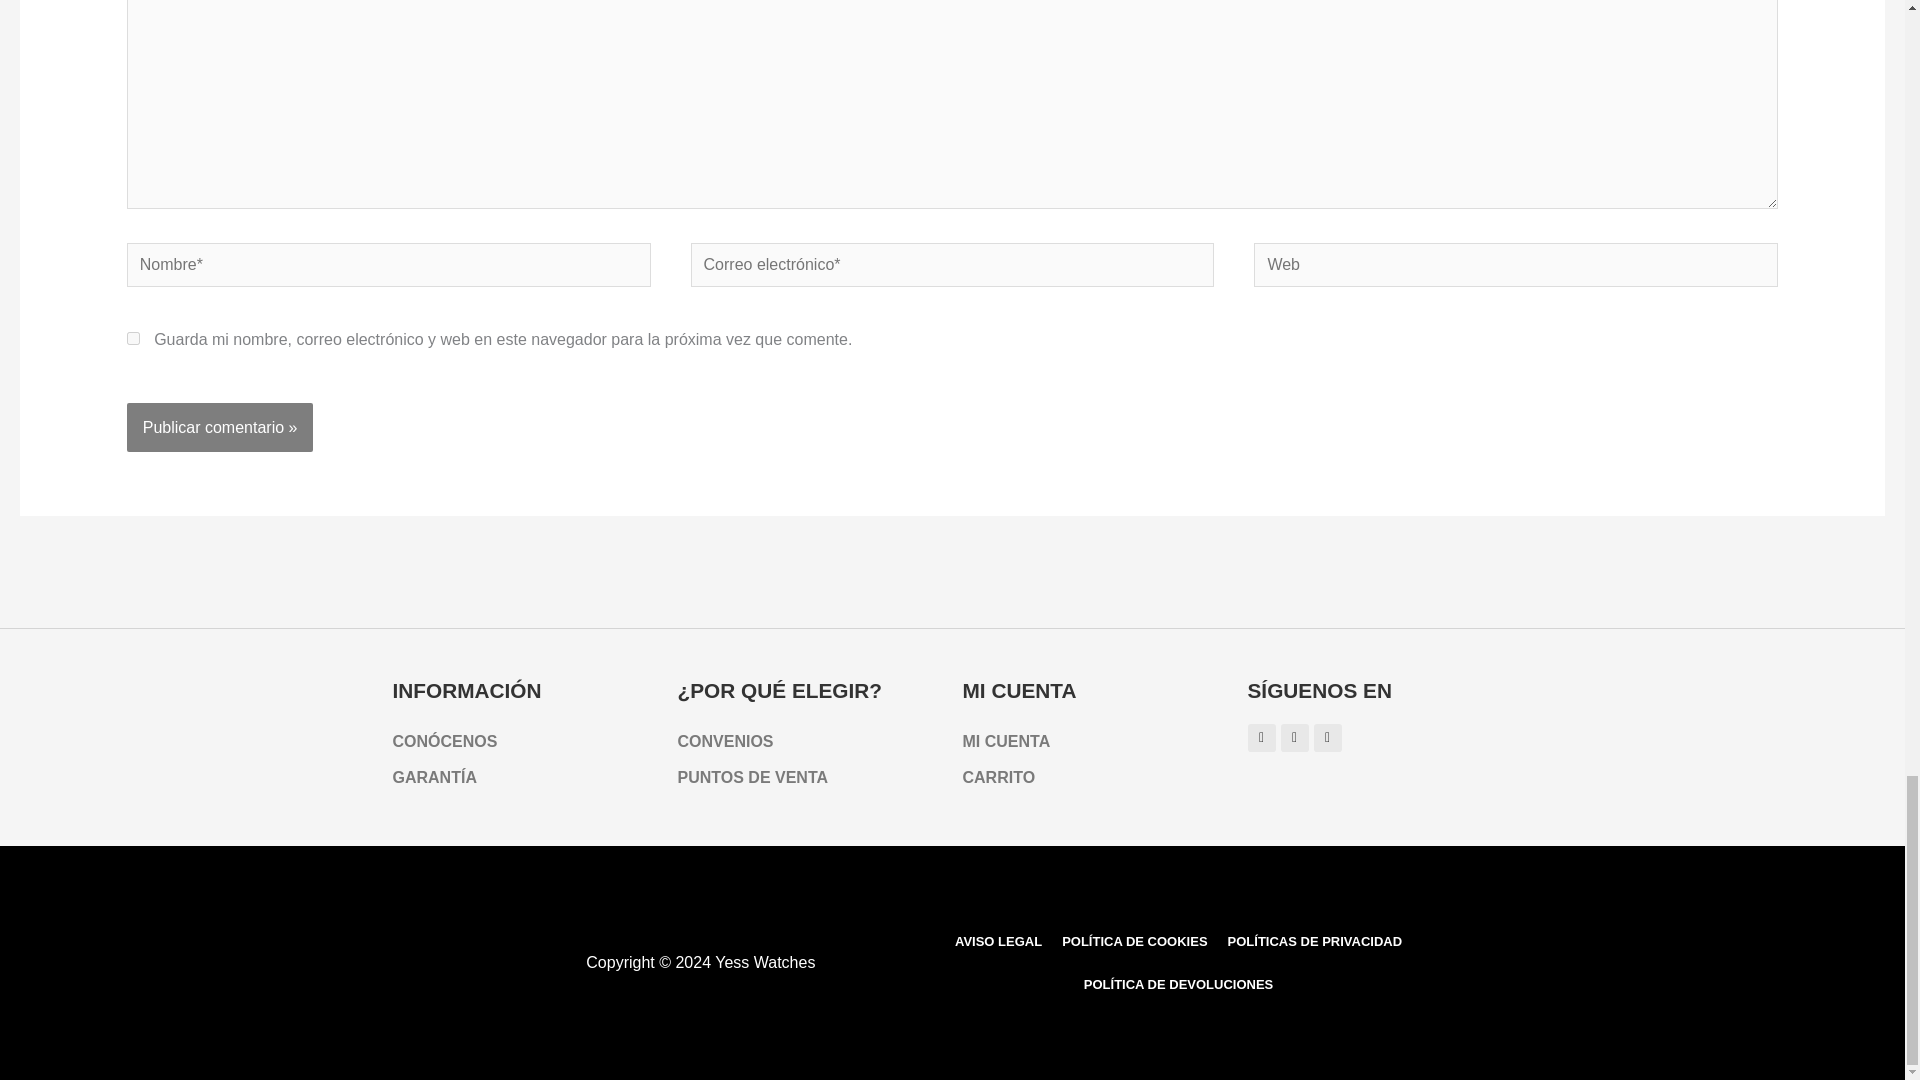 This screenshot has height=1080, width=1920. Describe the element at coordinates (1262, 737) in the screenshot. I see `Instagram` at that location.